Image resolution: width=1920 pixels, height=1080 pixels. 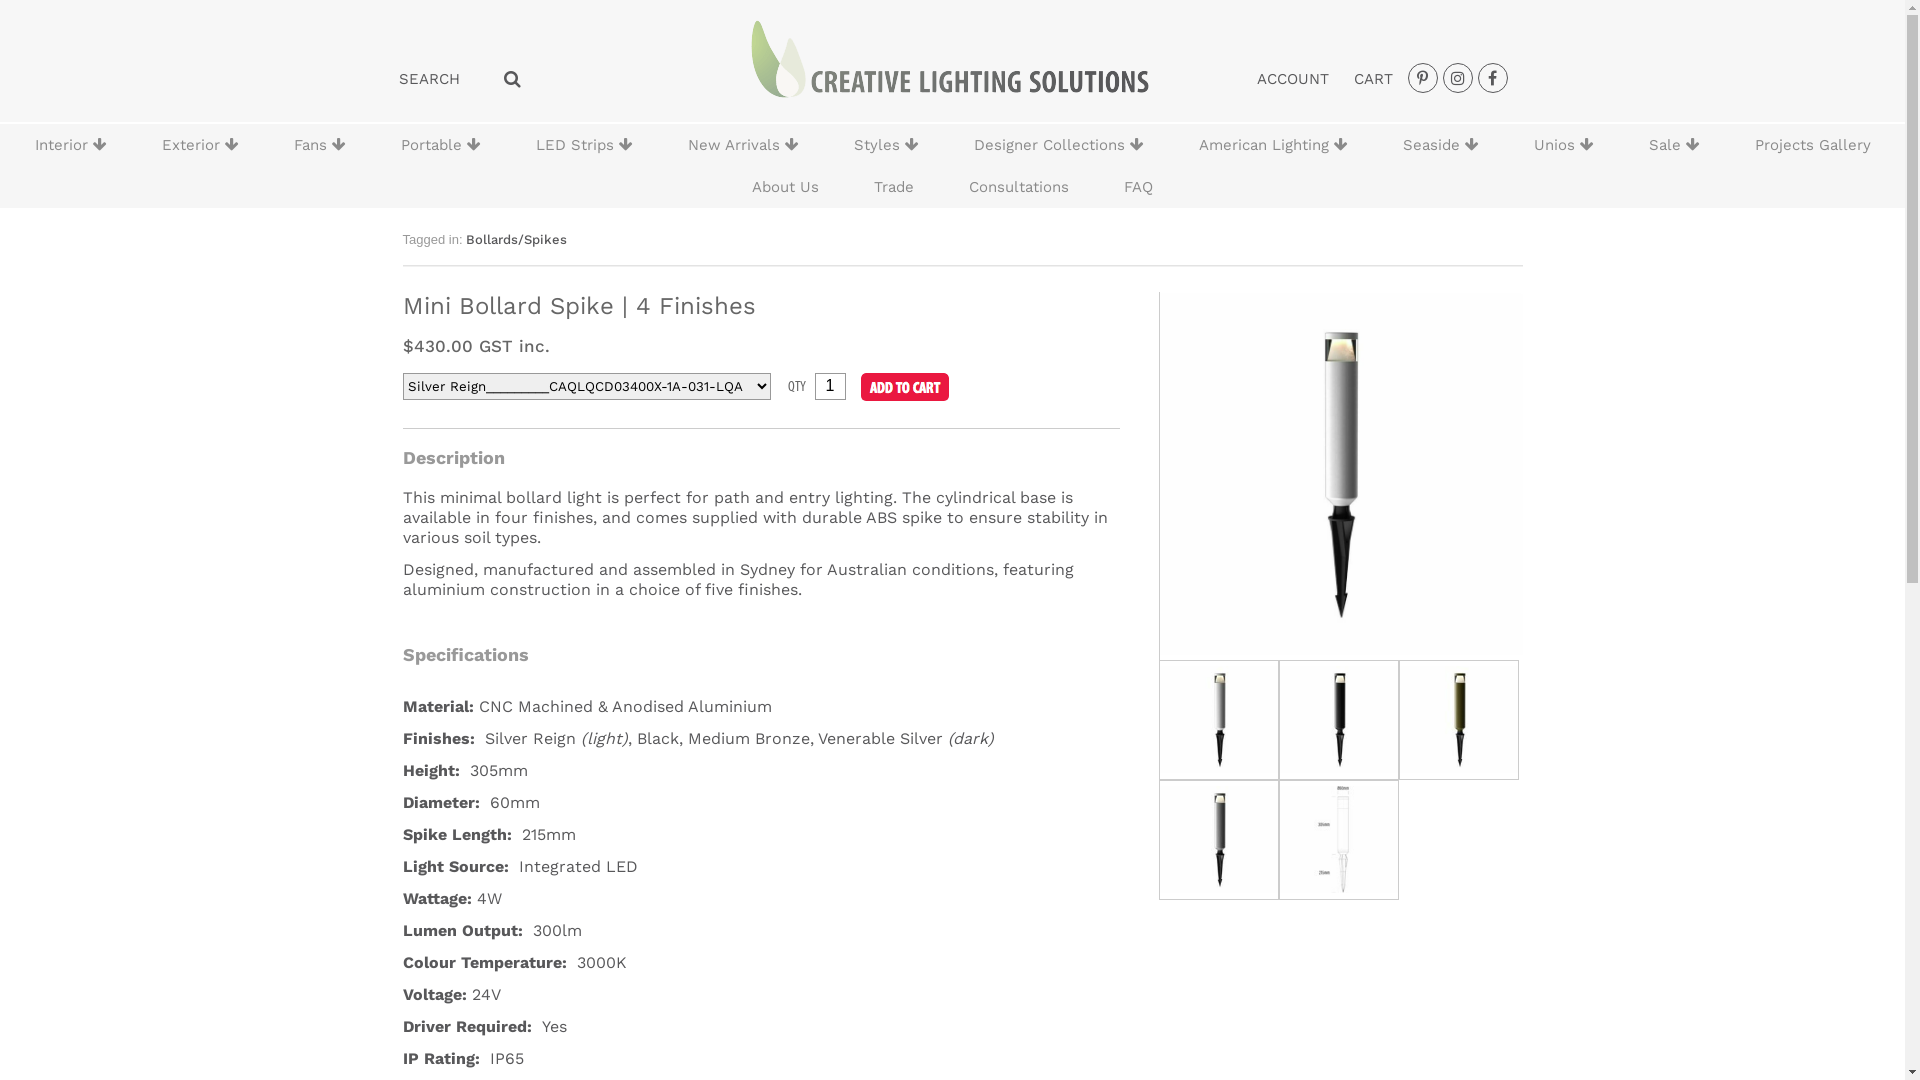 I want to click on Designer Collections, so click(x=1058, y=145).